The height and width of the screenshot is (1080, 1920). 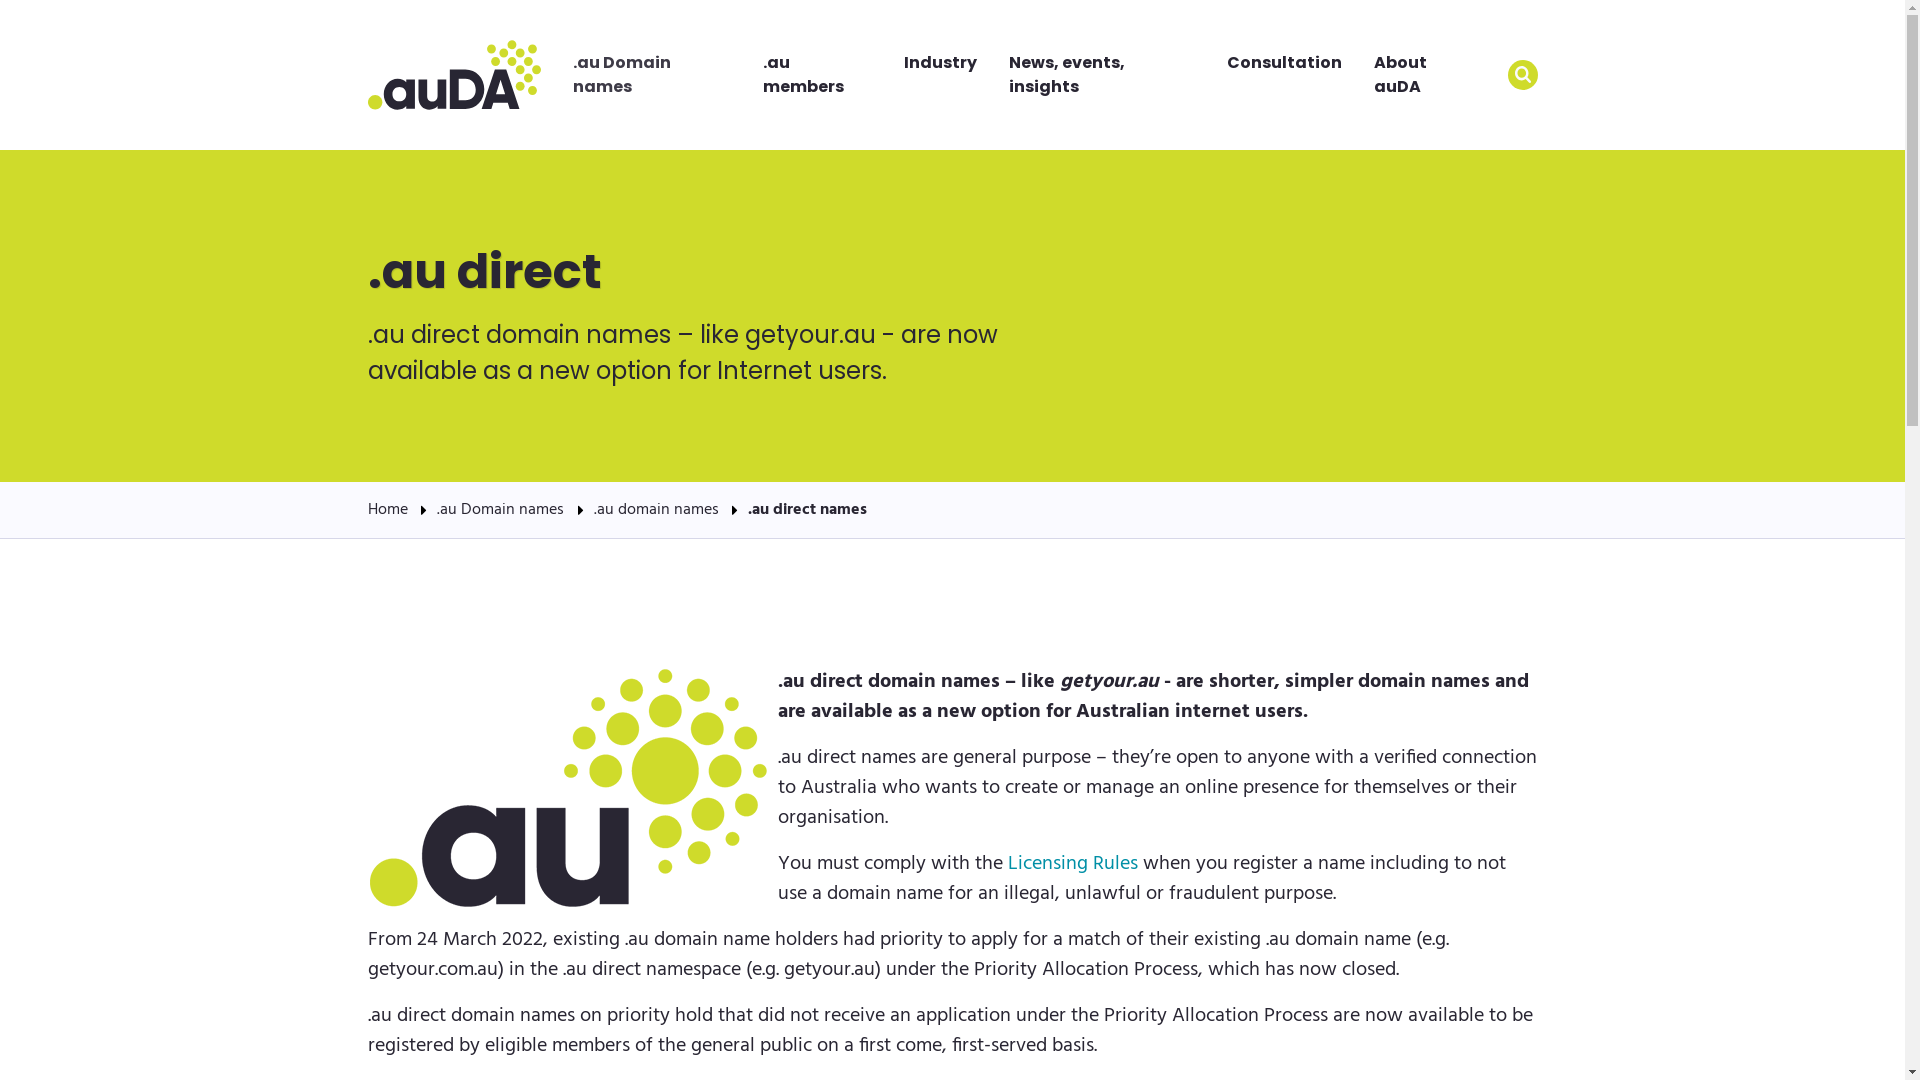 I want to click on .au domain names, so click(x=656, y=510).